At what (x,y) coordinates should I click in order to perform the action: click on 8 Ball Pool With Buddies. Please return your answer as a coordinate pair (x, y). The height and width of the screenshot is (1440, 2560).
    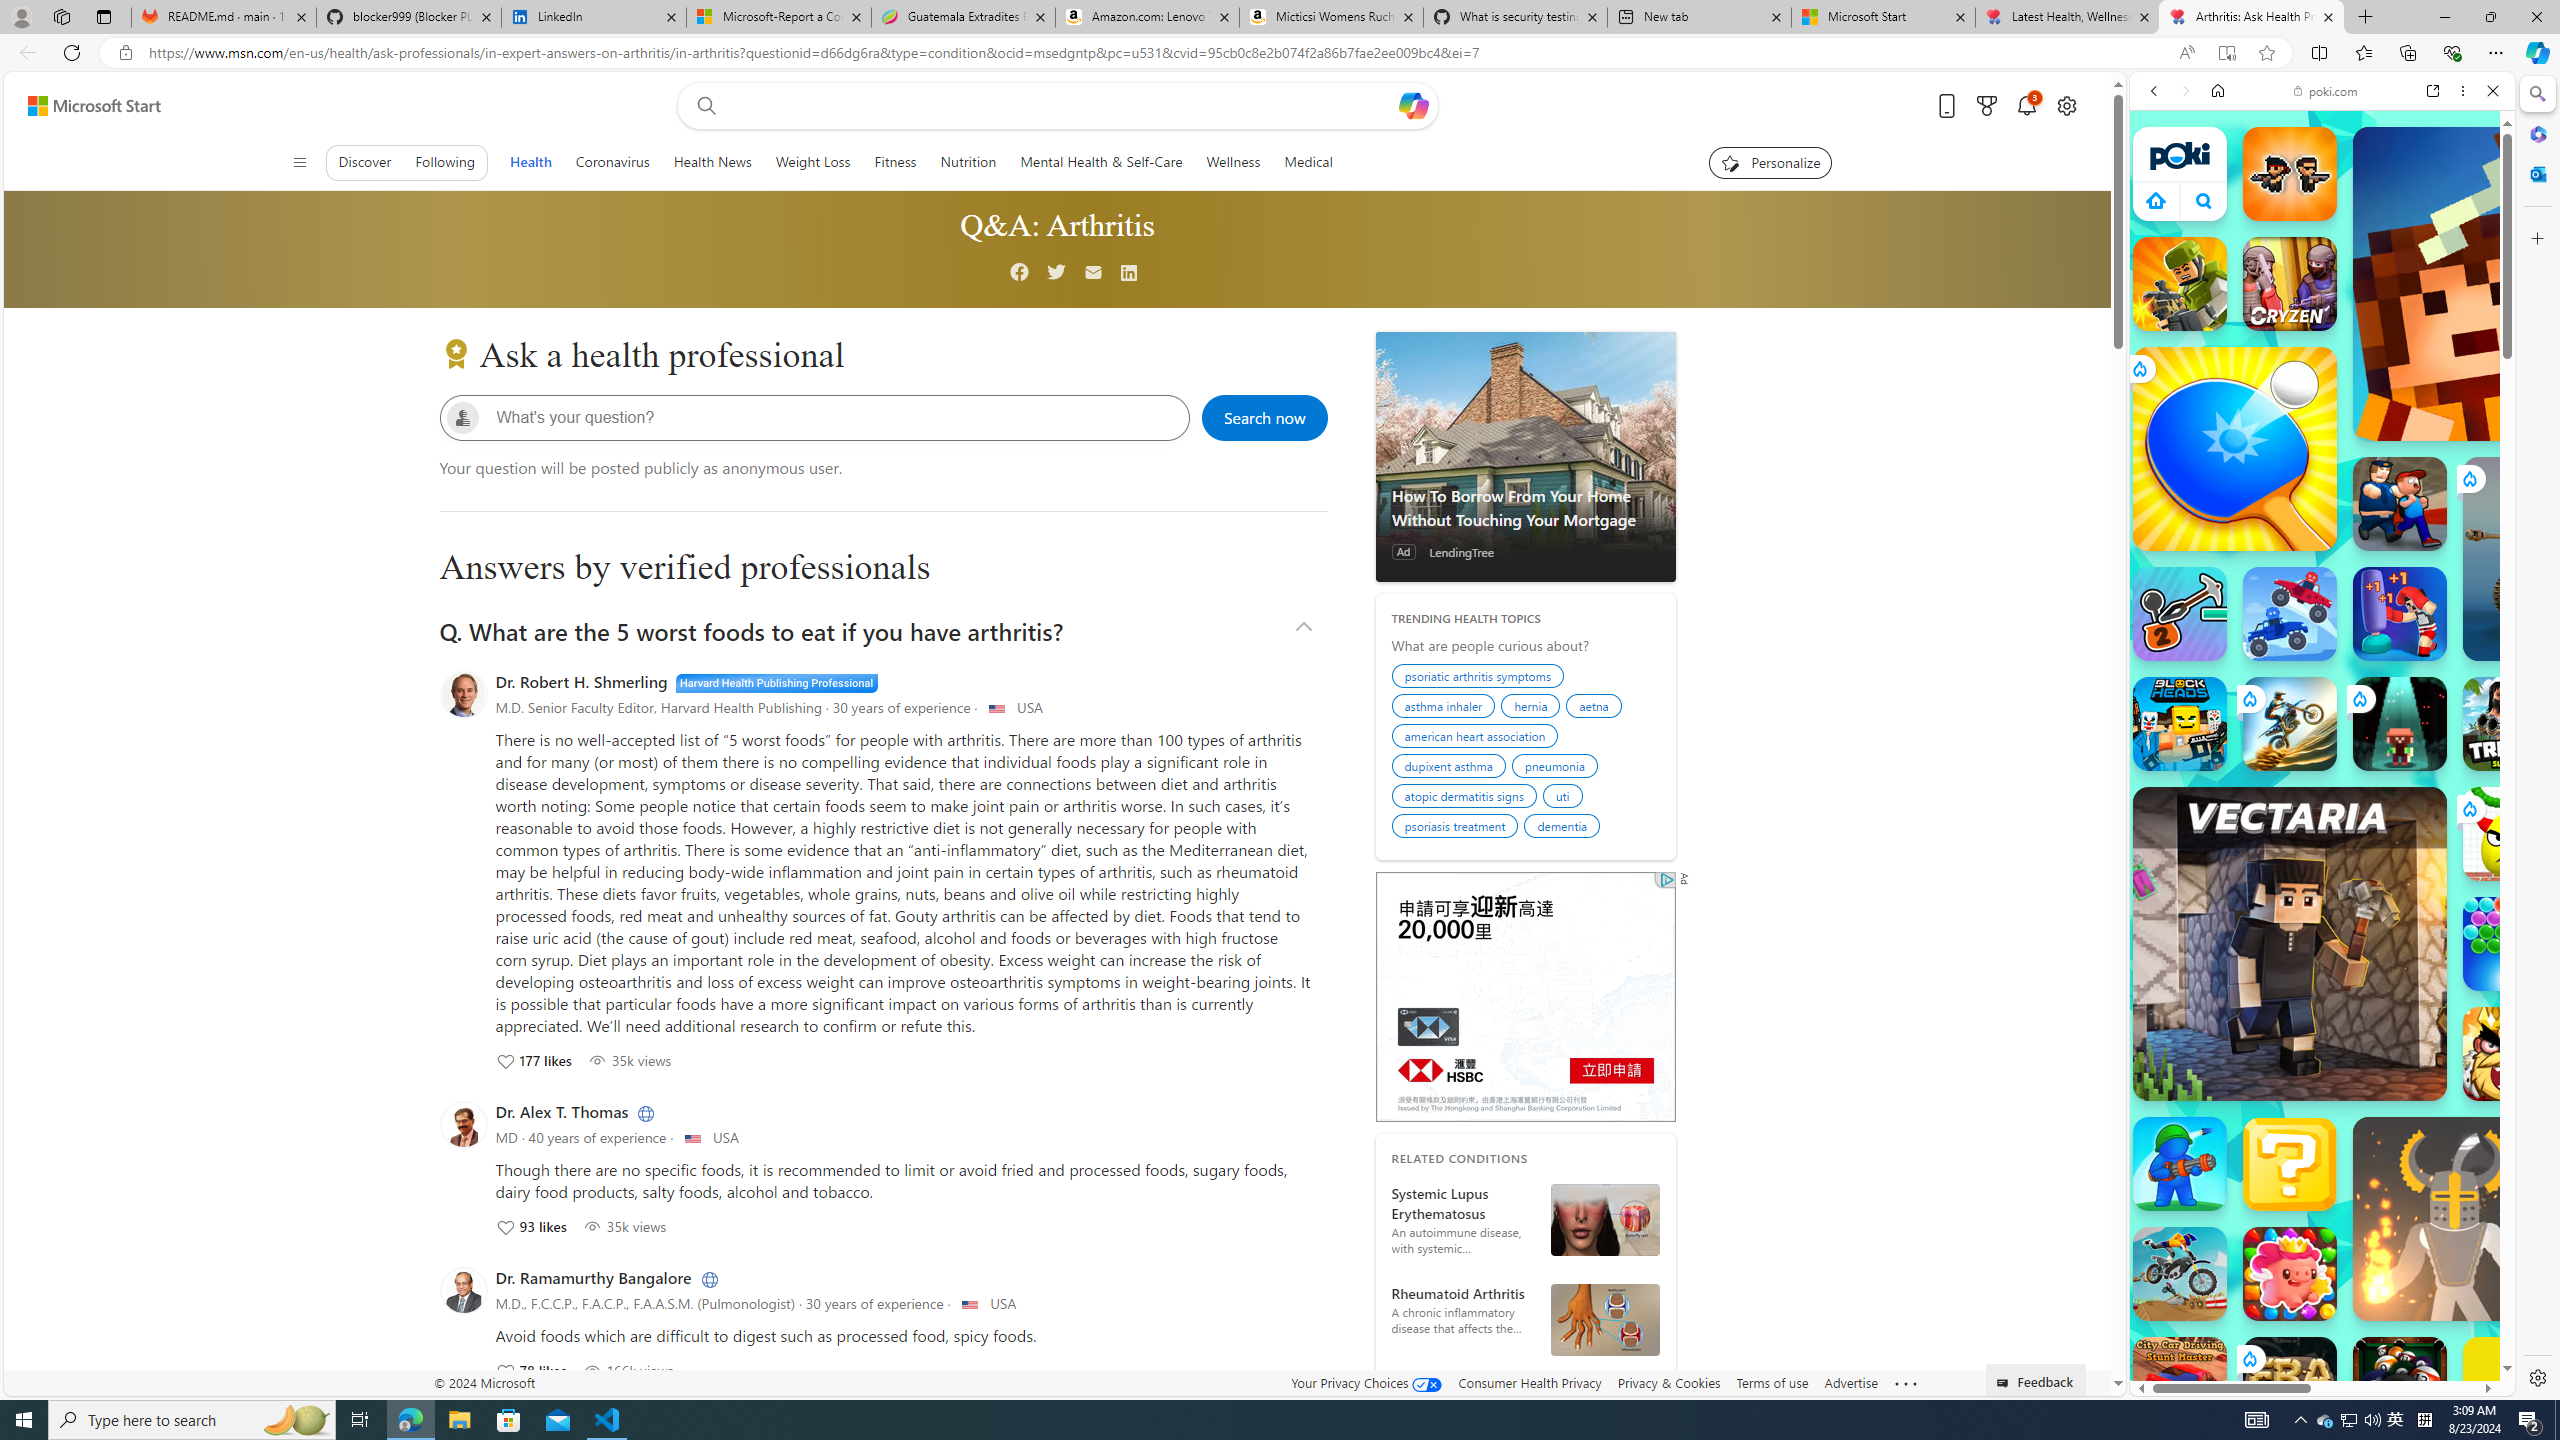
    Looking at the image, I should click on (2400, 1384).